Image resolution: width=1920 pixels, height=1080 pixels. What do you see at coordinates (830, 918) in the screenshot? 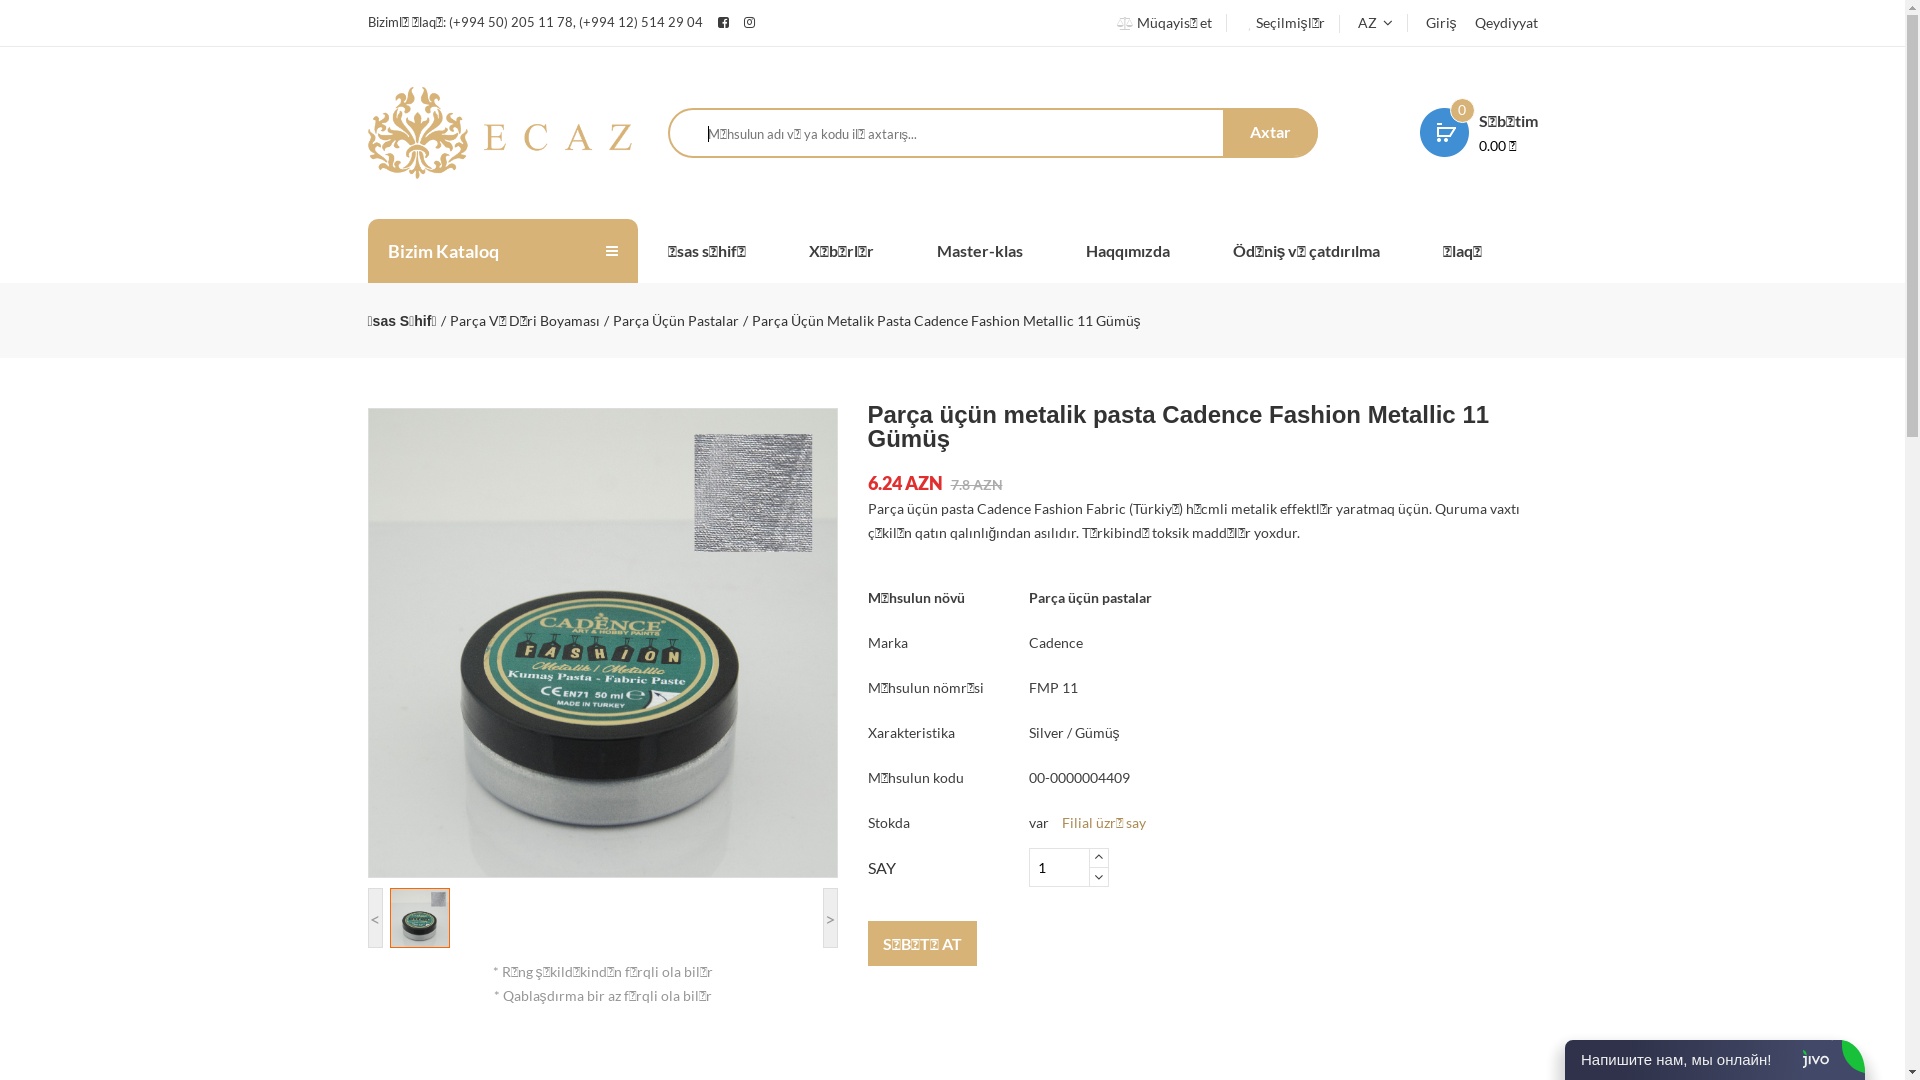
I see `>` at bounding box center [830, 918].